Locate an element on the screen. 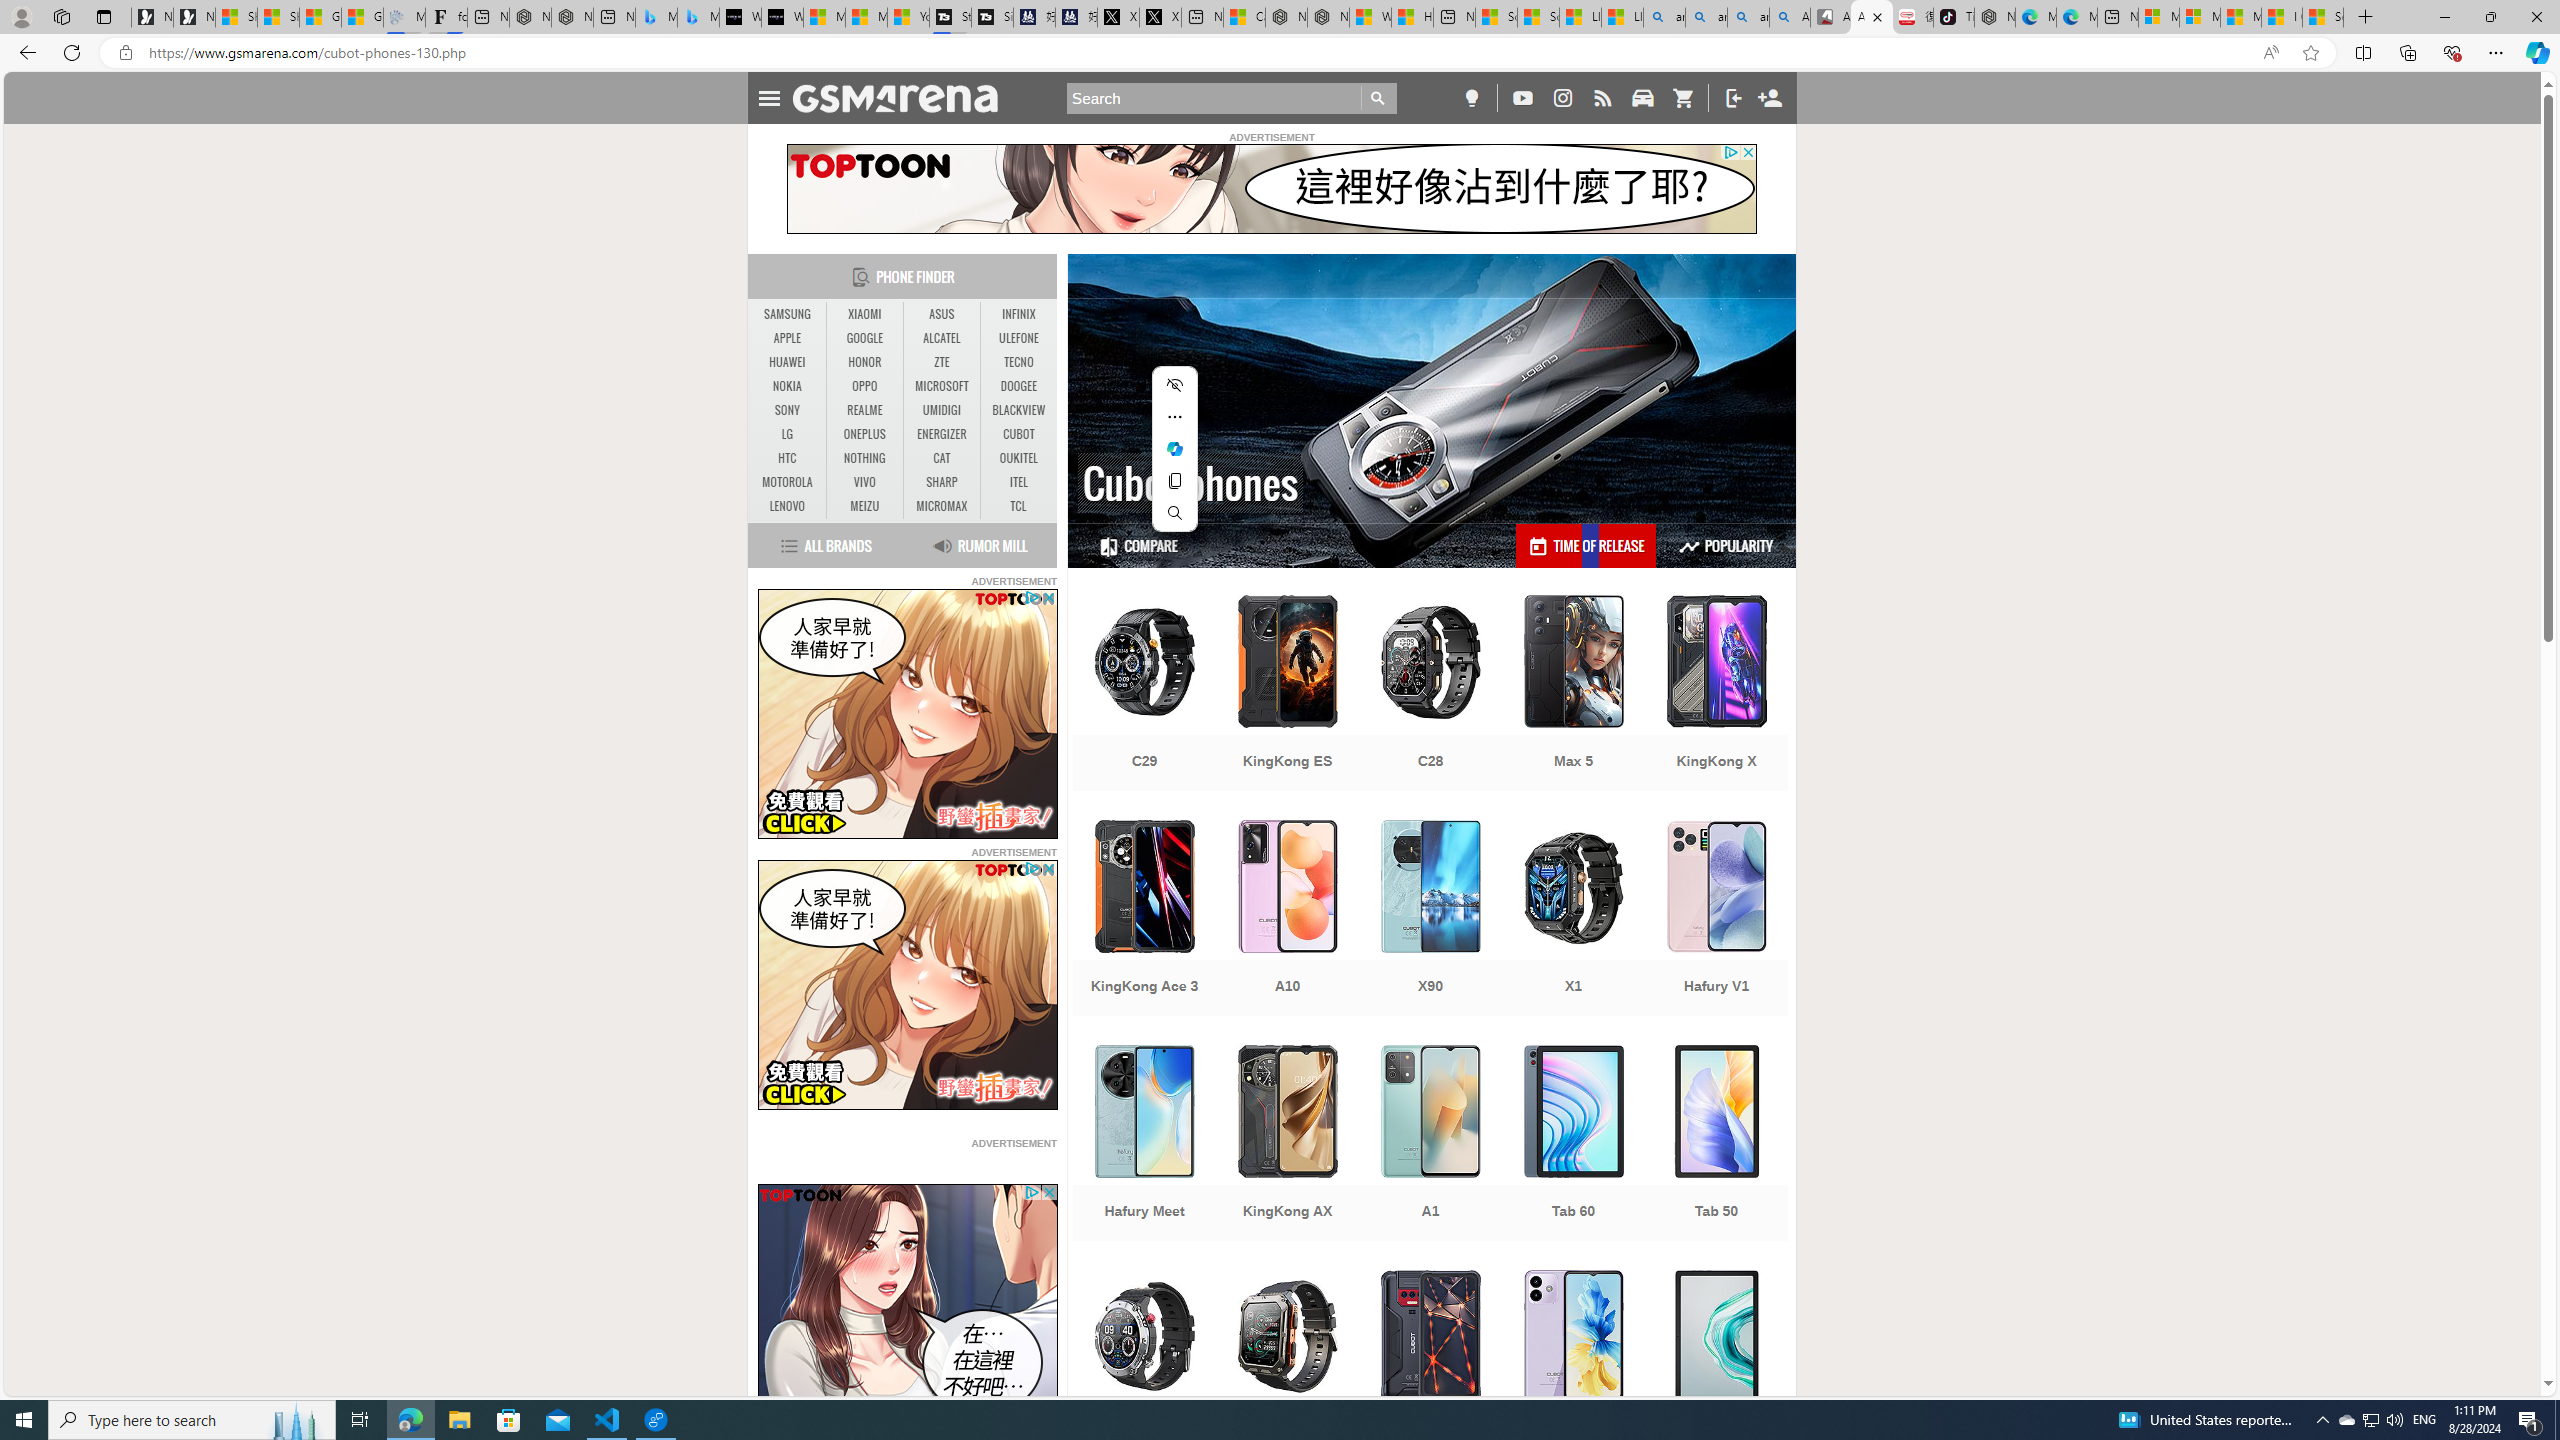 Image resolution: width=2560 pixels, height=1440 pixels. Search is located at coordinates (1175, 512).